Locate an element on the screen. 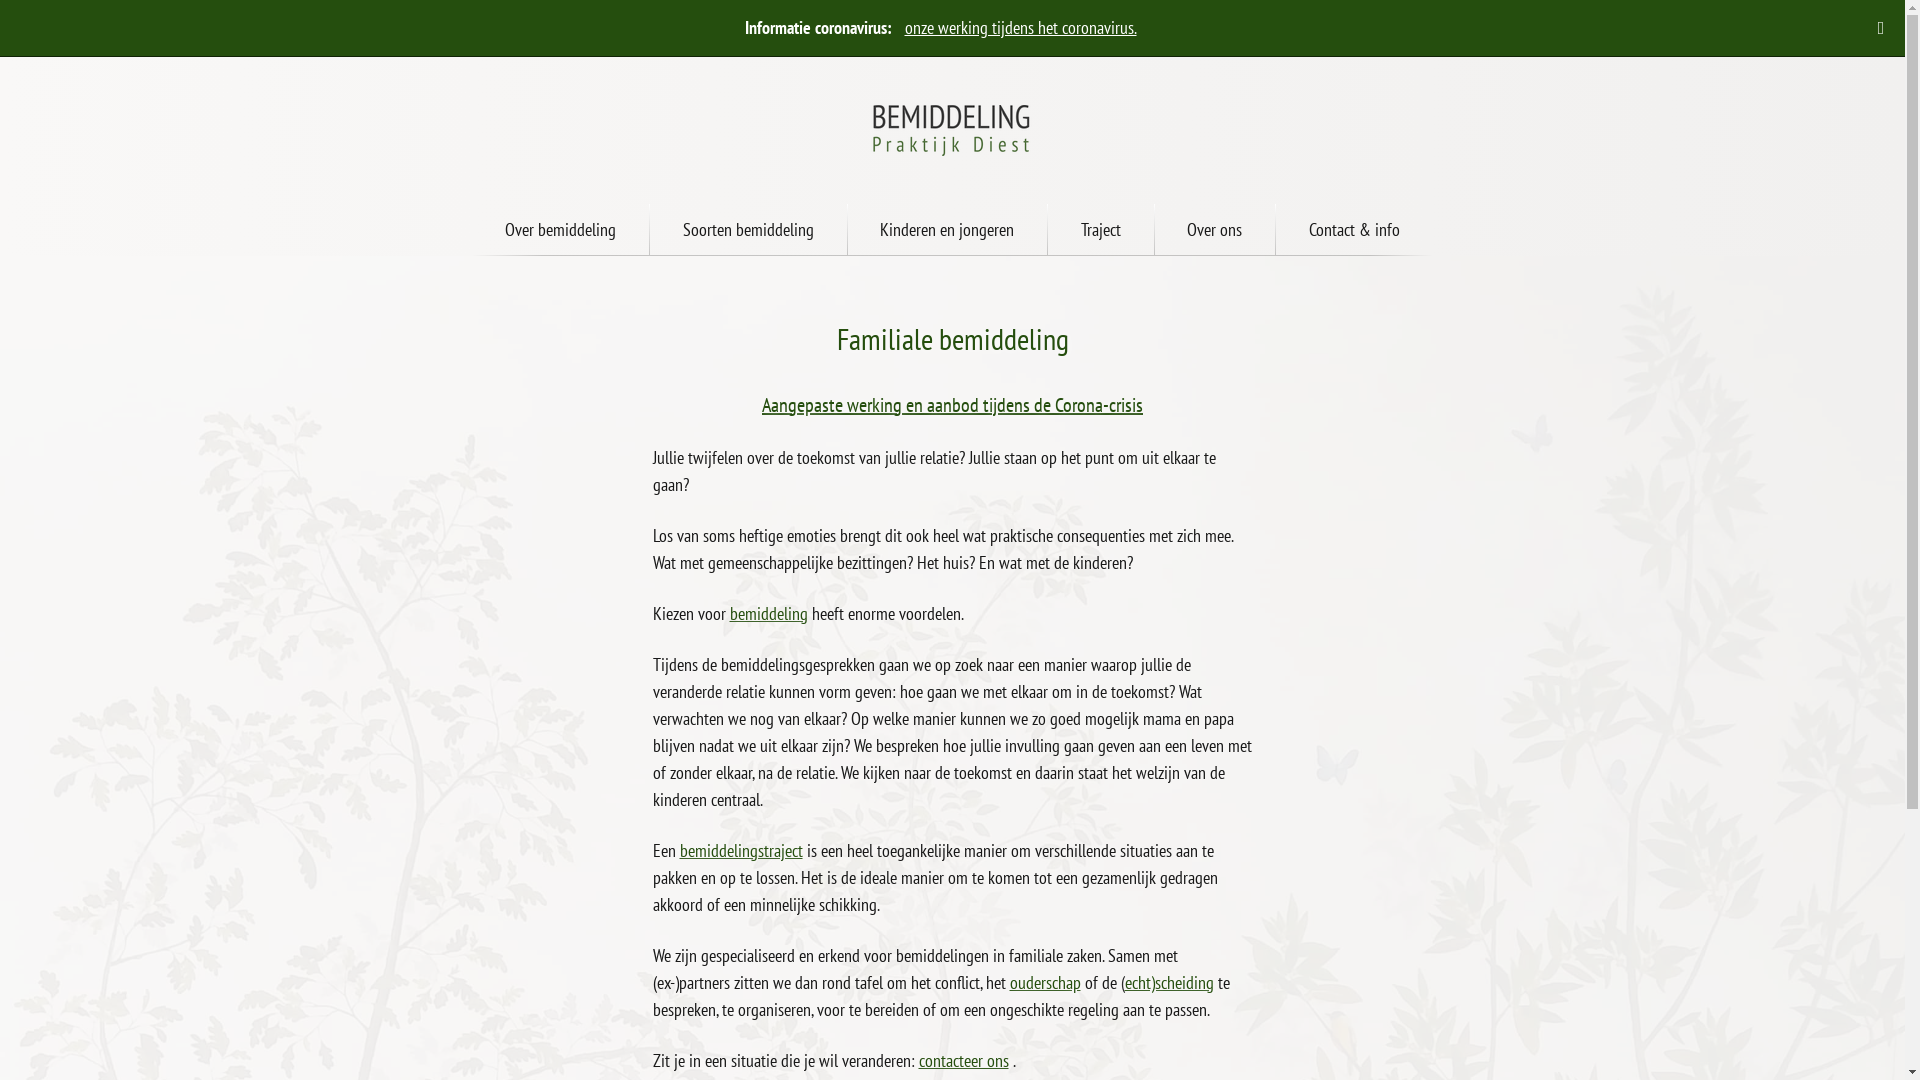 This screenshot has width=1920, height=1080. Aangepaste werking en aanbod tijdens de Corona-crisis is located at coordinates (952, 405).